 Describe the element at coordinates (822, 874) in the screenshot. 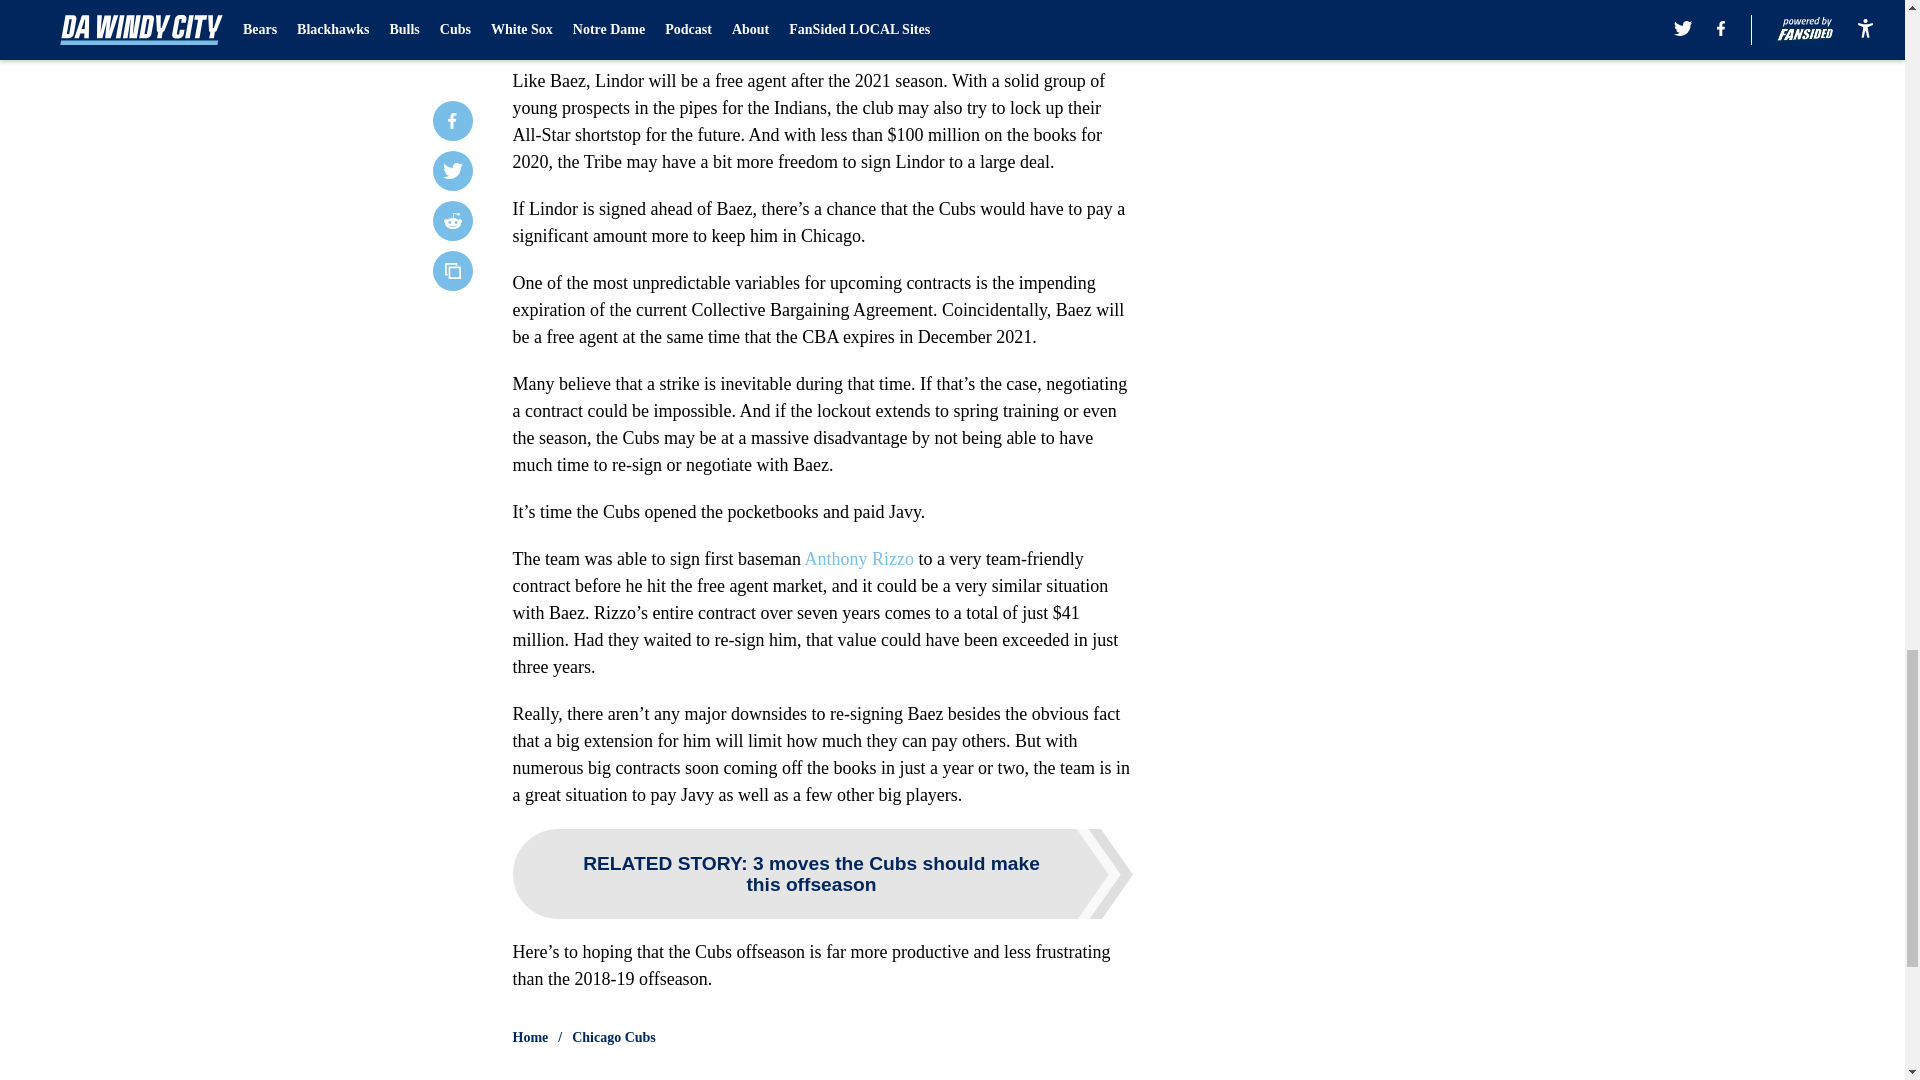

I see `RELATED STORY: 3 moves the Cubs should make this offseason` at that location.